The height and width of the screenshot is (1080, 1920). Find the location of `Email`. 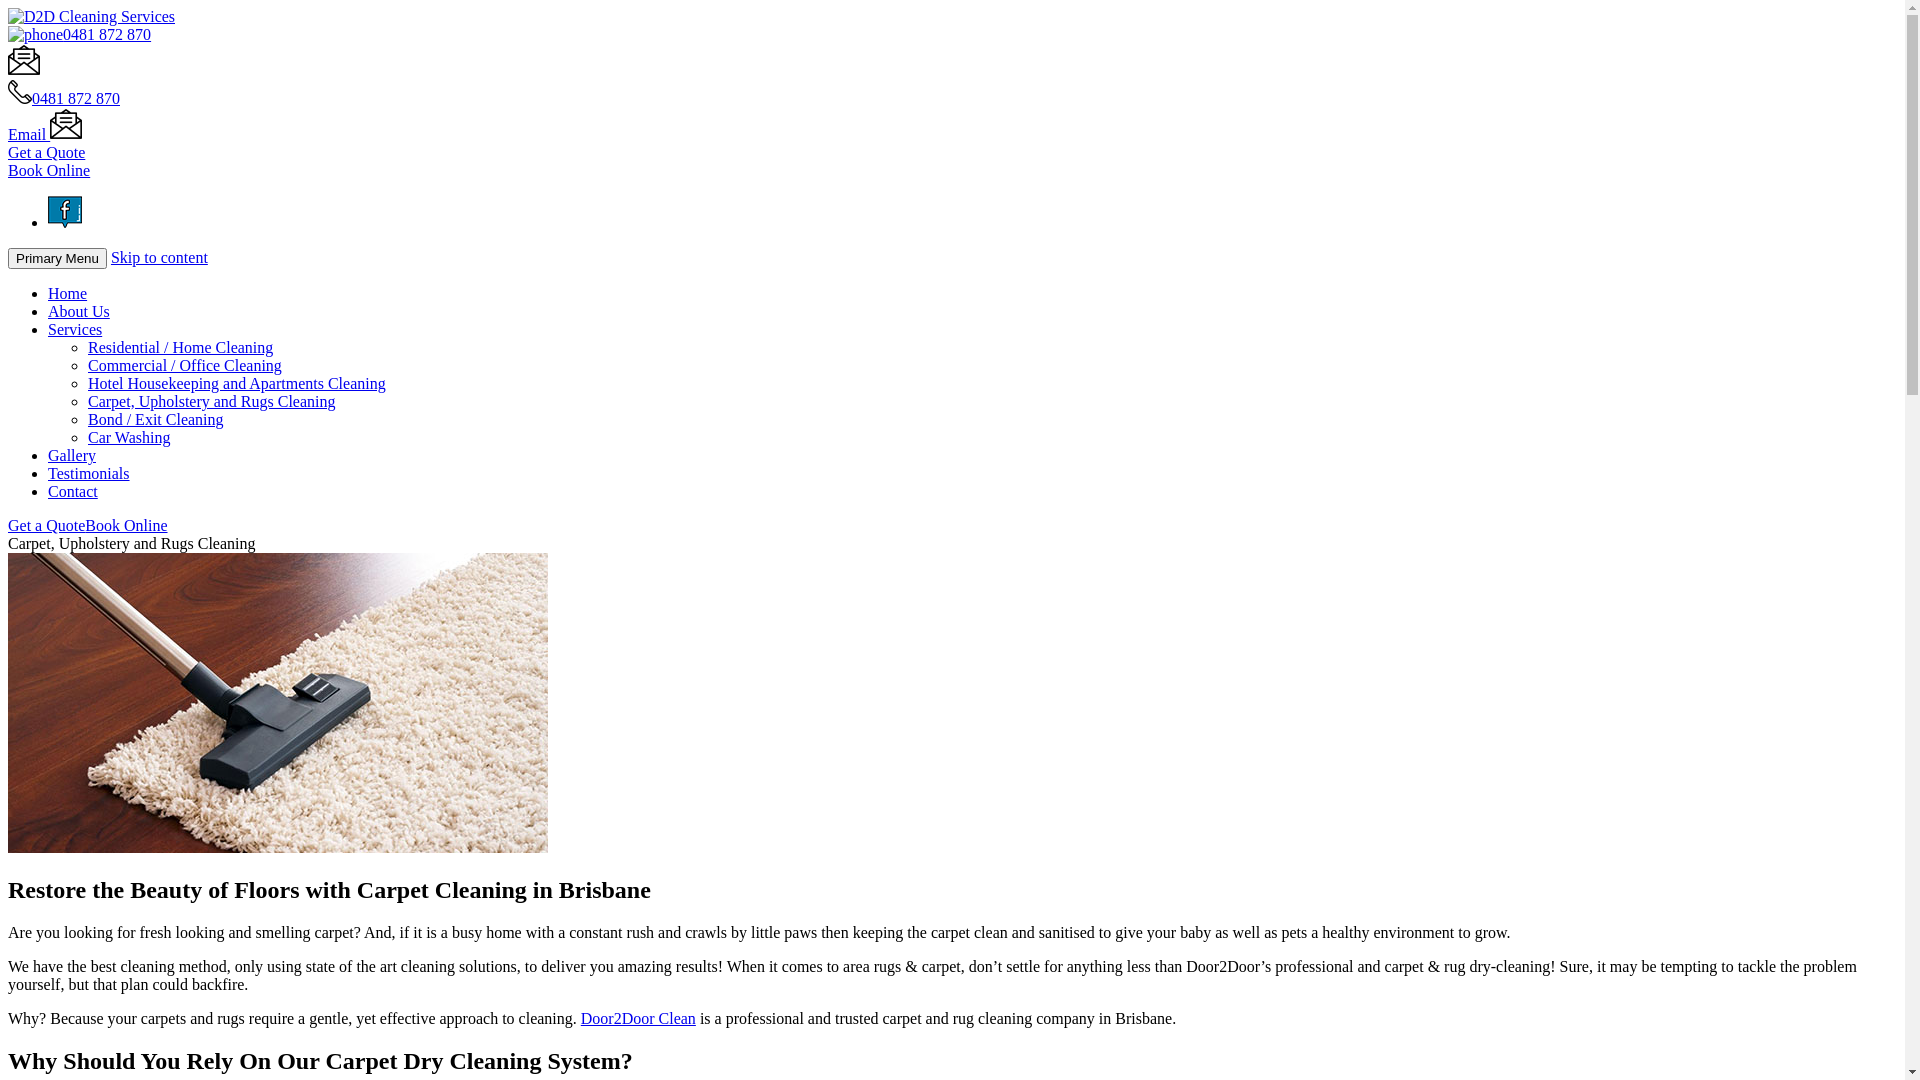

Email is located at coordinates (45, 134).